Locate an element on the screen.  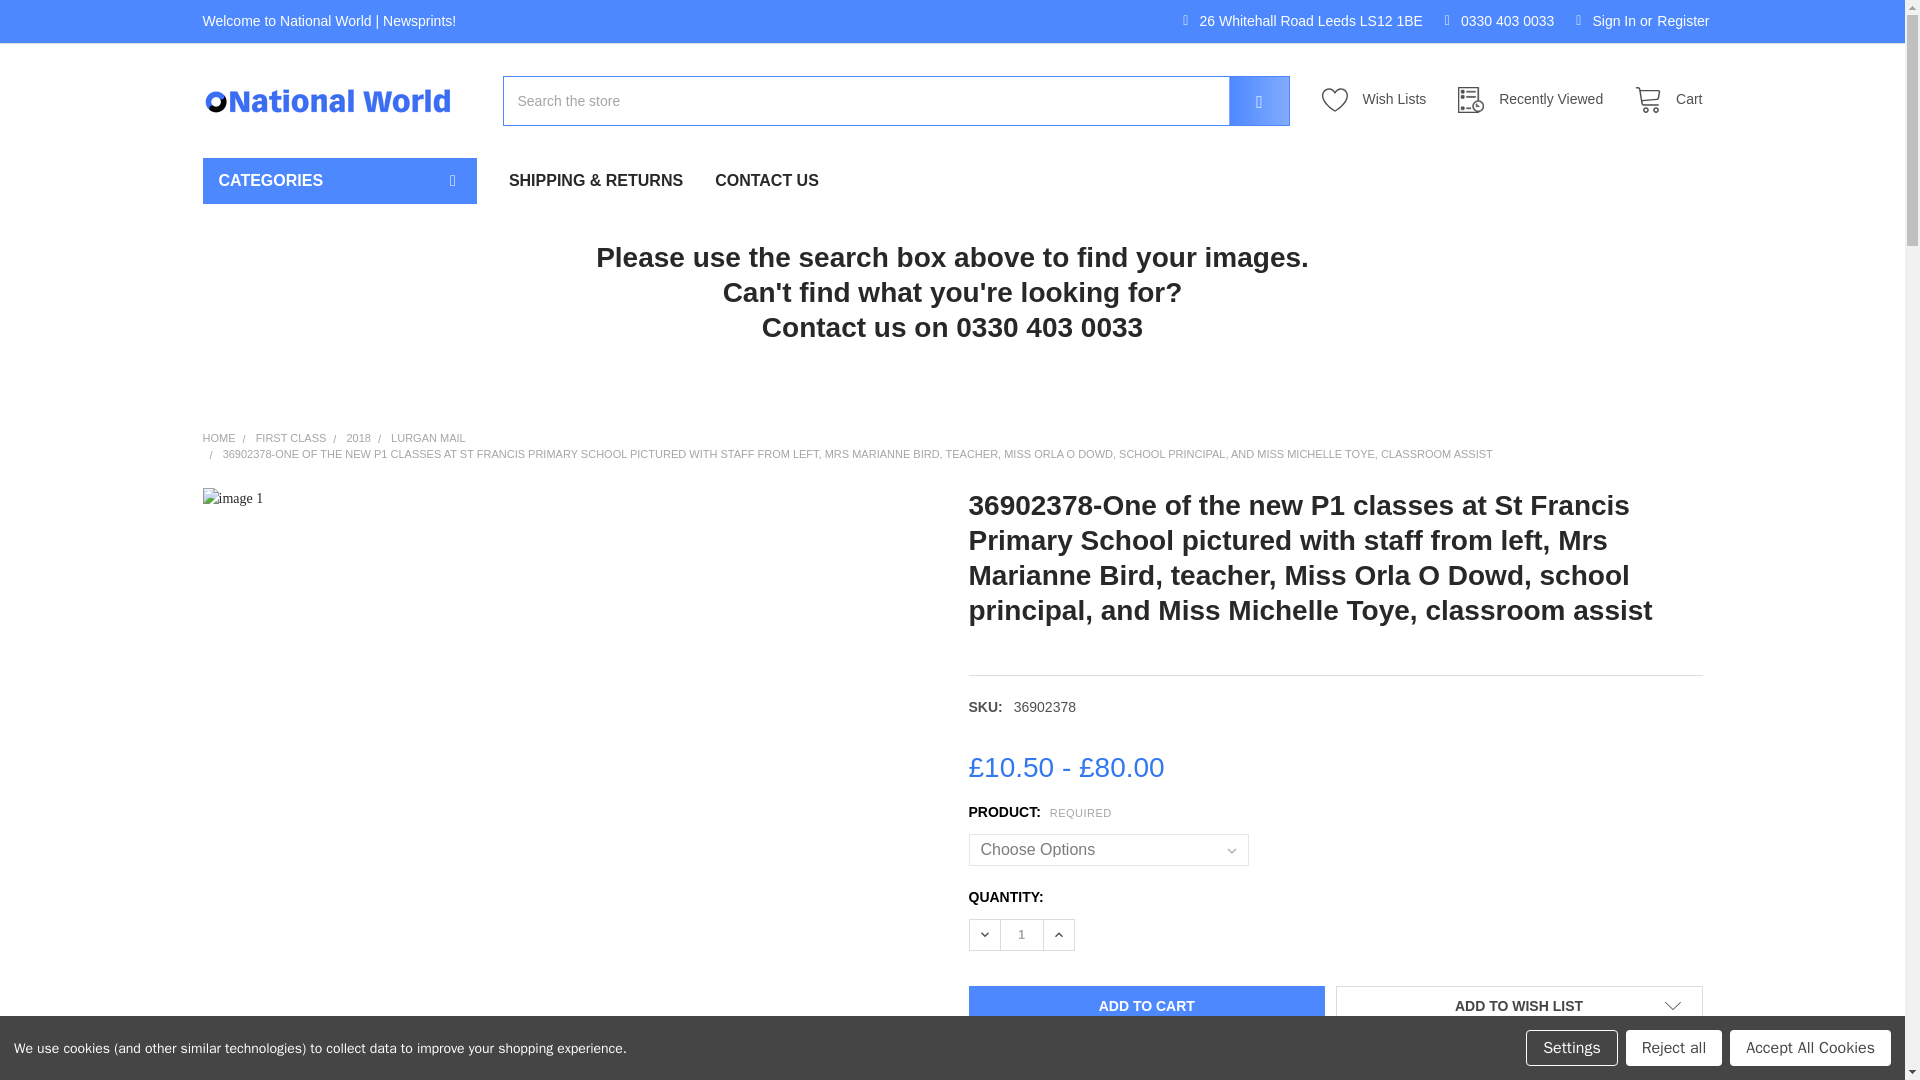
1 is located at coordinates (1021, 935).